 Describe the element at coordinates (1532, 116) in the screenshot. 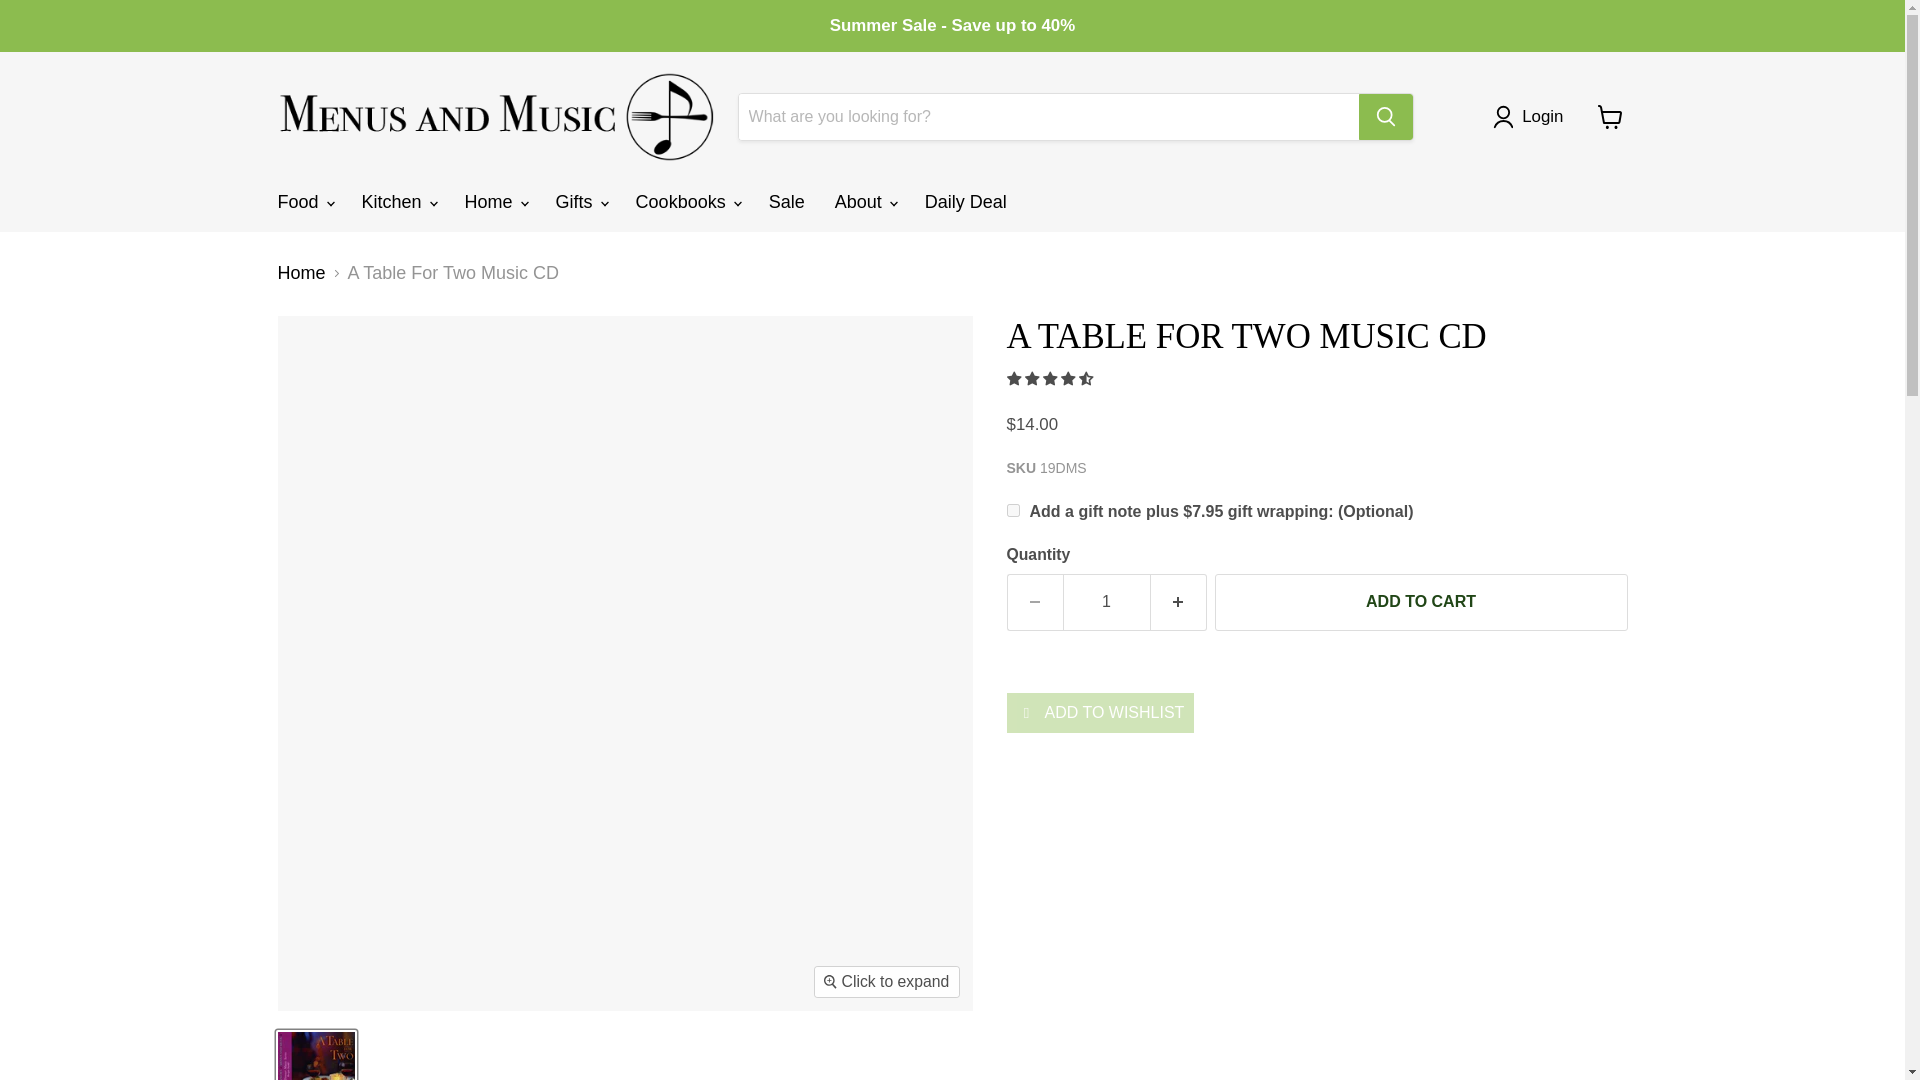

I see `Login` at that location.